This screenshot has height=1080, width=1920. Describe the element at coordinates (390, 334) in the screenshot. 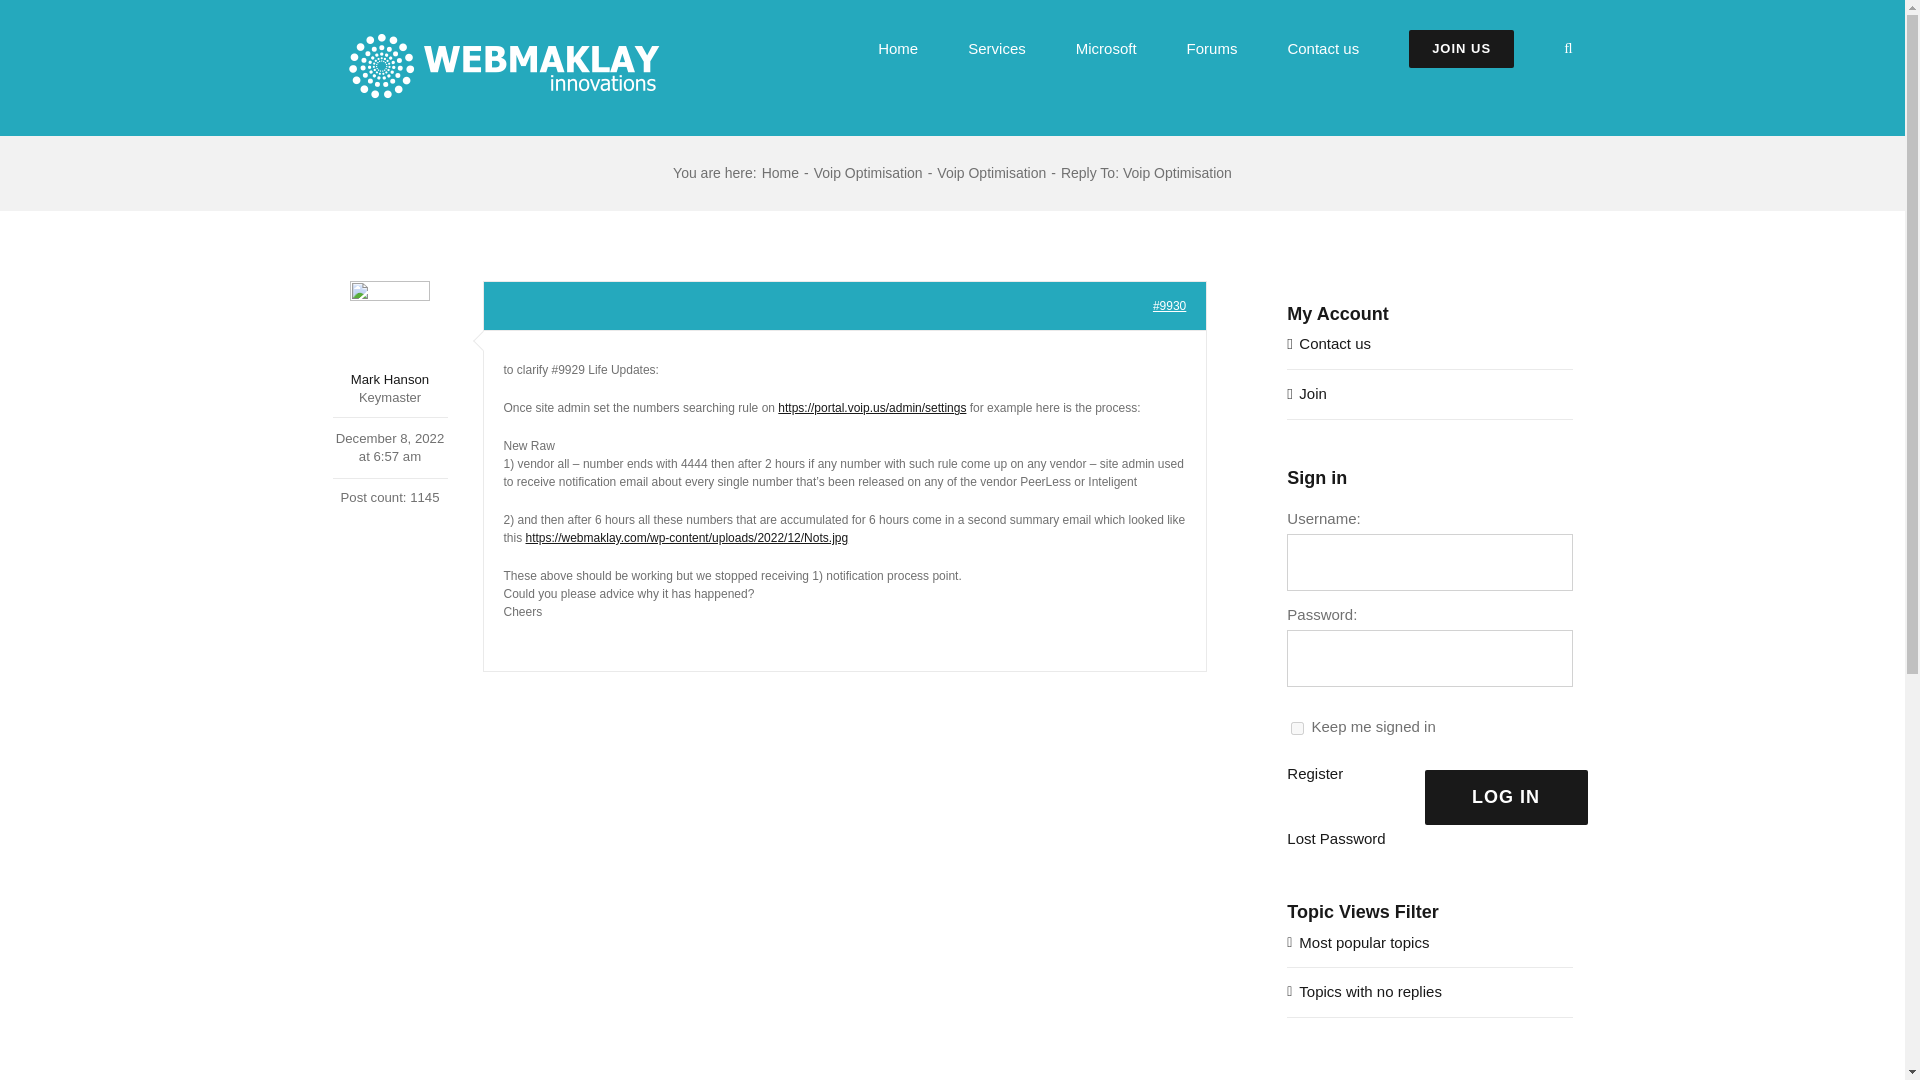

I see `View Mark Hanson's profile` at that location.